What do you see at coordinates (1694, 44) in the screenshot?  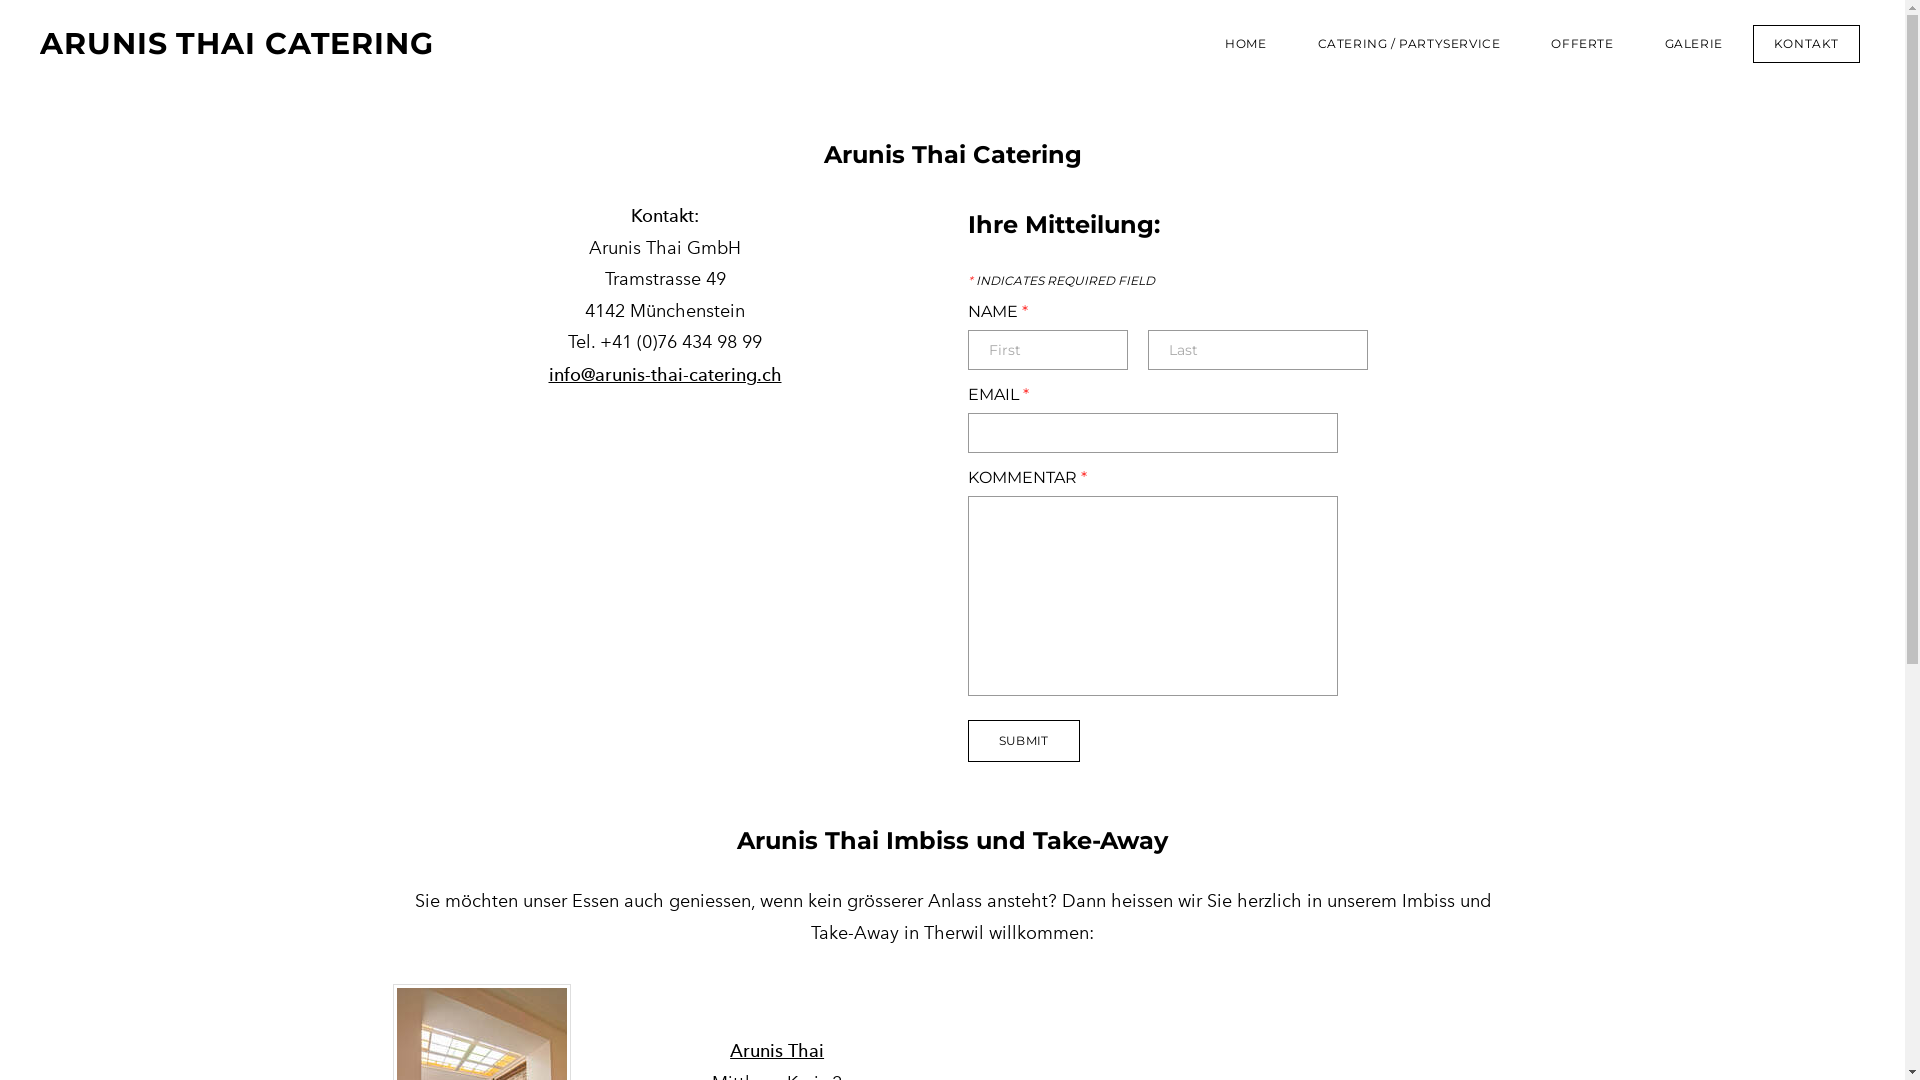 I see `GALERIE` at bounding box center [1694, 44].